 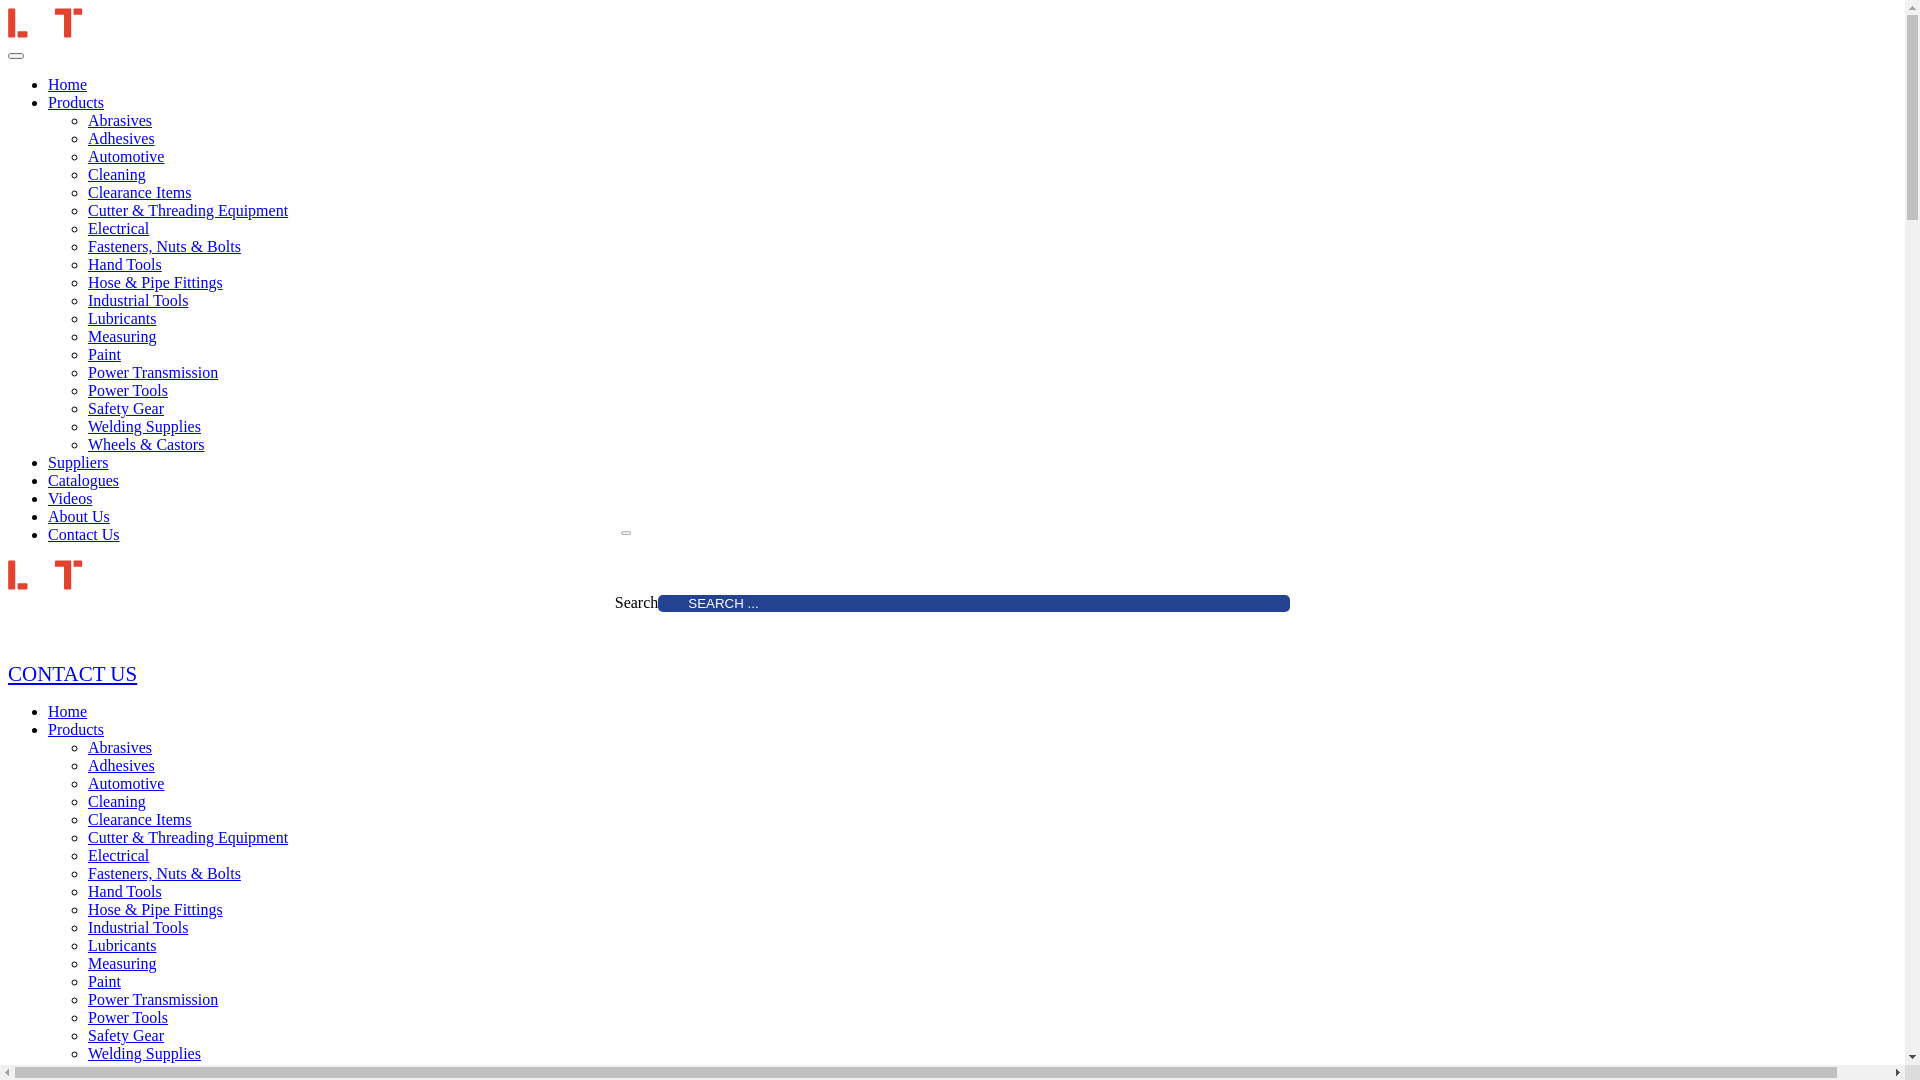 What do you see at coordinates (128, 390) in the screenshot?
I see `Power Tools` at bounding box center [128, 390].